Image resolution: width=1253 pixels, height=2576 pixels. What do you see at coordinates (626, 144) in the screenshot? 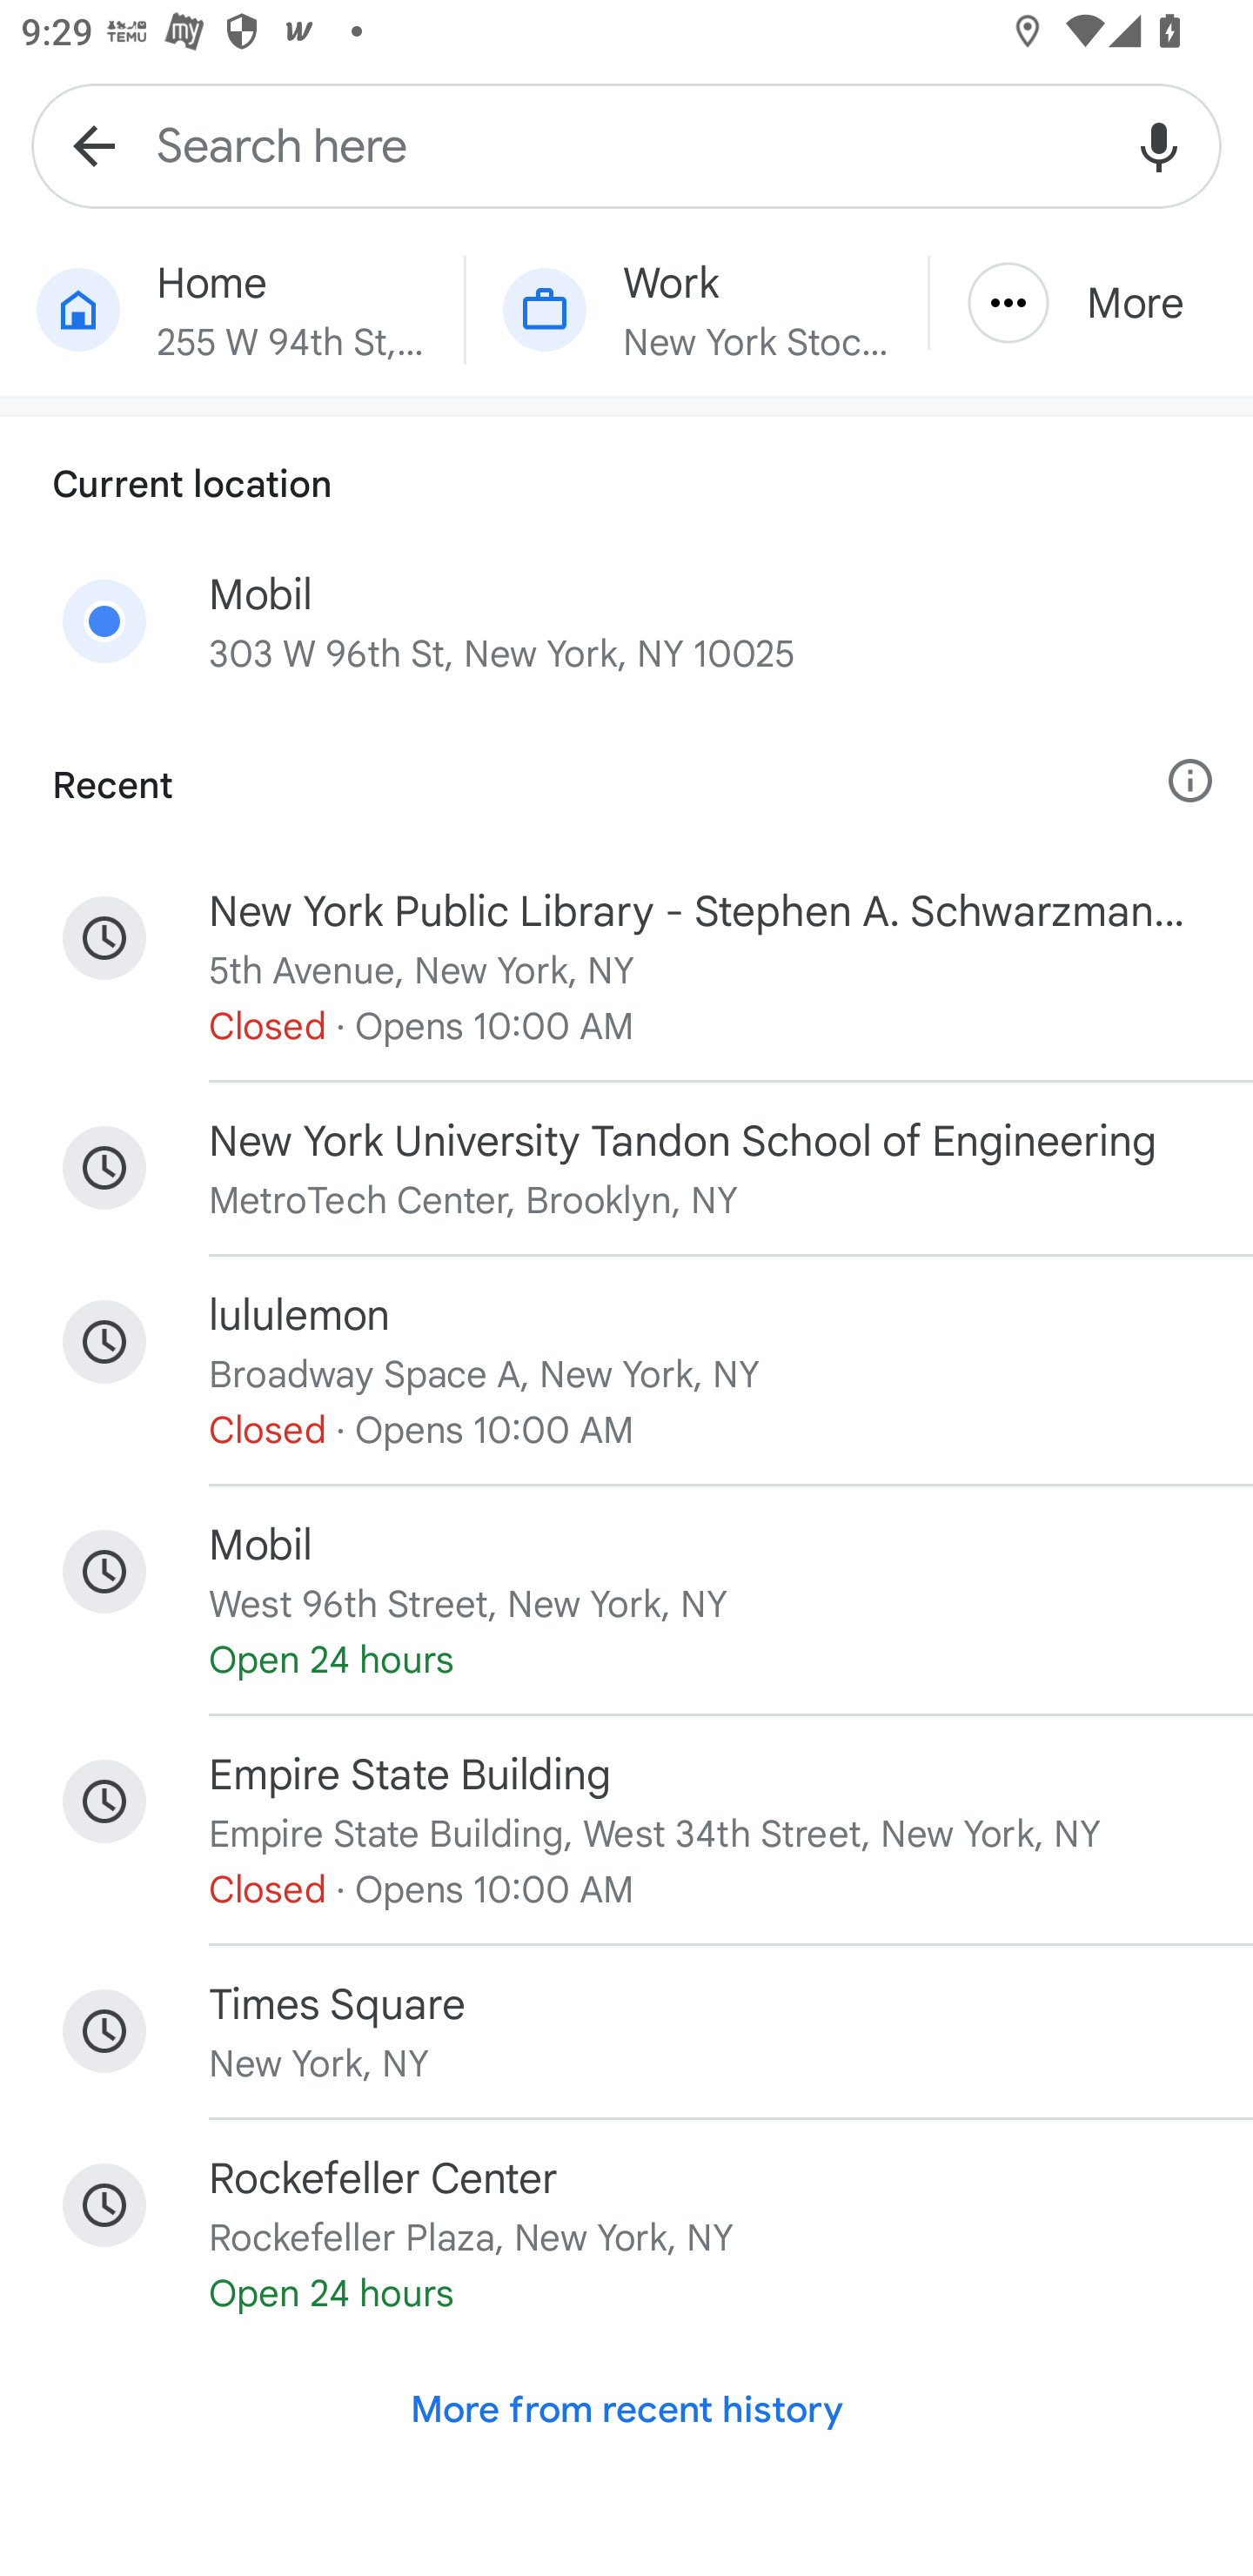
I see `Search here` at bounding box center [626, 144].